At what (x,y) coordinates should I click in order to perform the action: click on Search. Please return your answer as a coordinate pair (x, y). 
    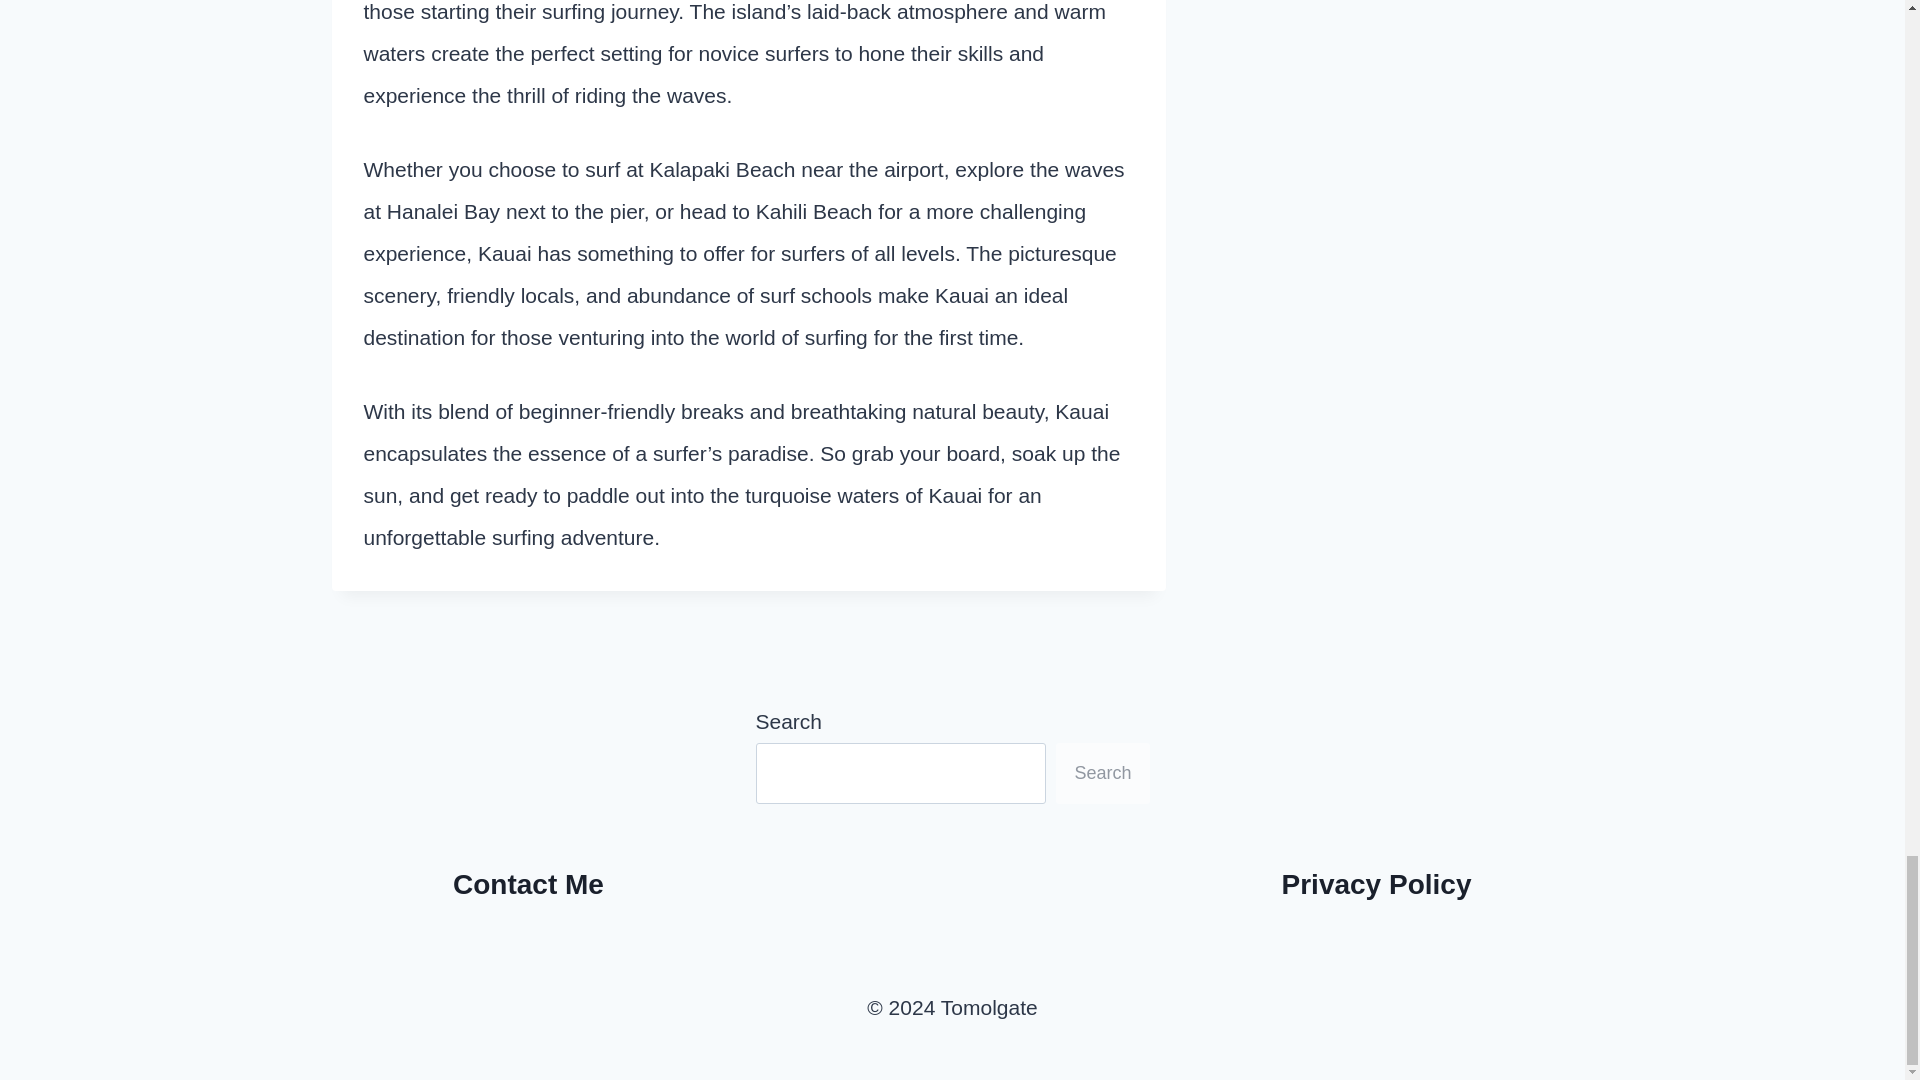
    Looking at the image, I should click on (1102, 773).